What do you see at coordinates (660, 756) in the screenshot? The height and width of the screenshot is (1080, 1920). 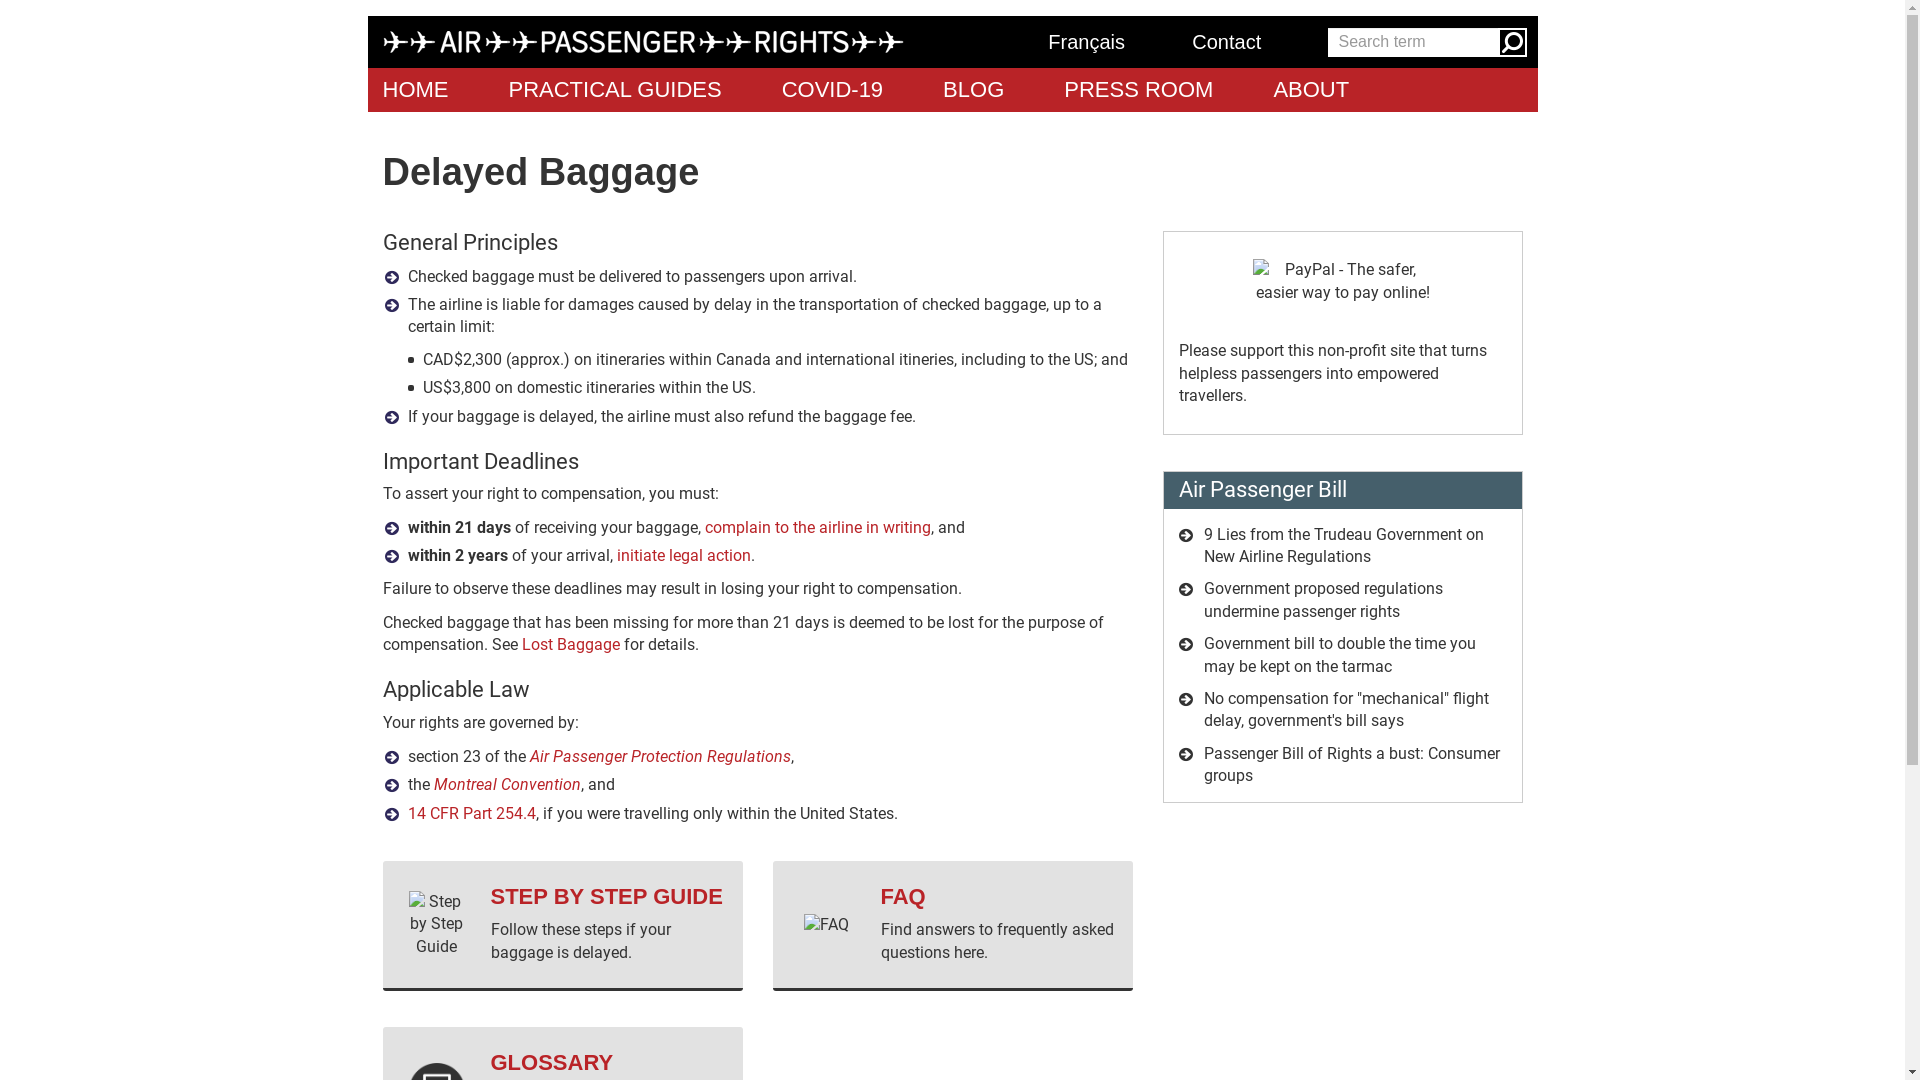 I see `Air Passenger Protection Regulations` at bounding box center [660, 756].